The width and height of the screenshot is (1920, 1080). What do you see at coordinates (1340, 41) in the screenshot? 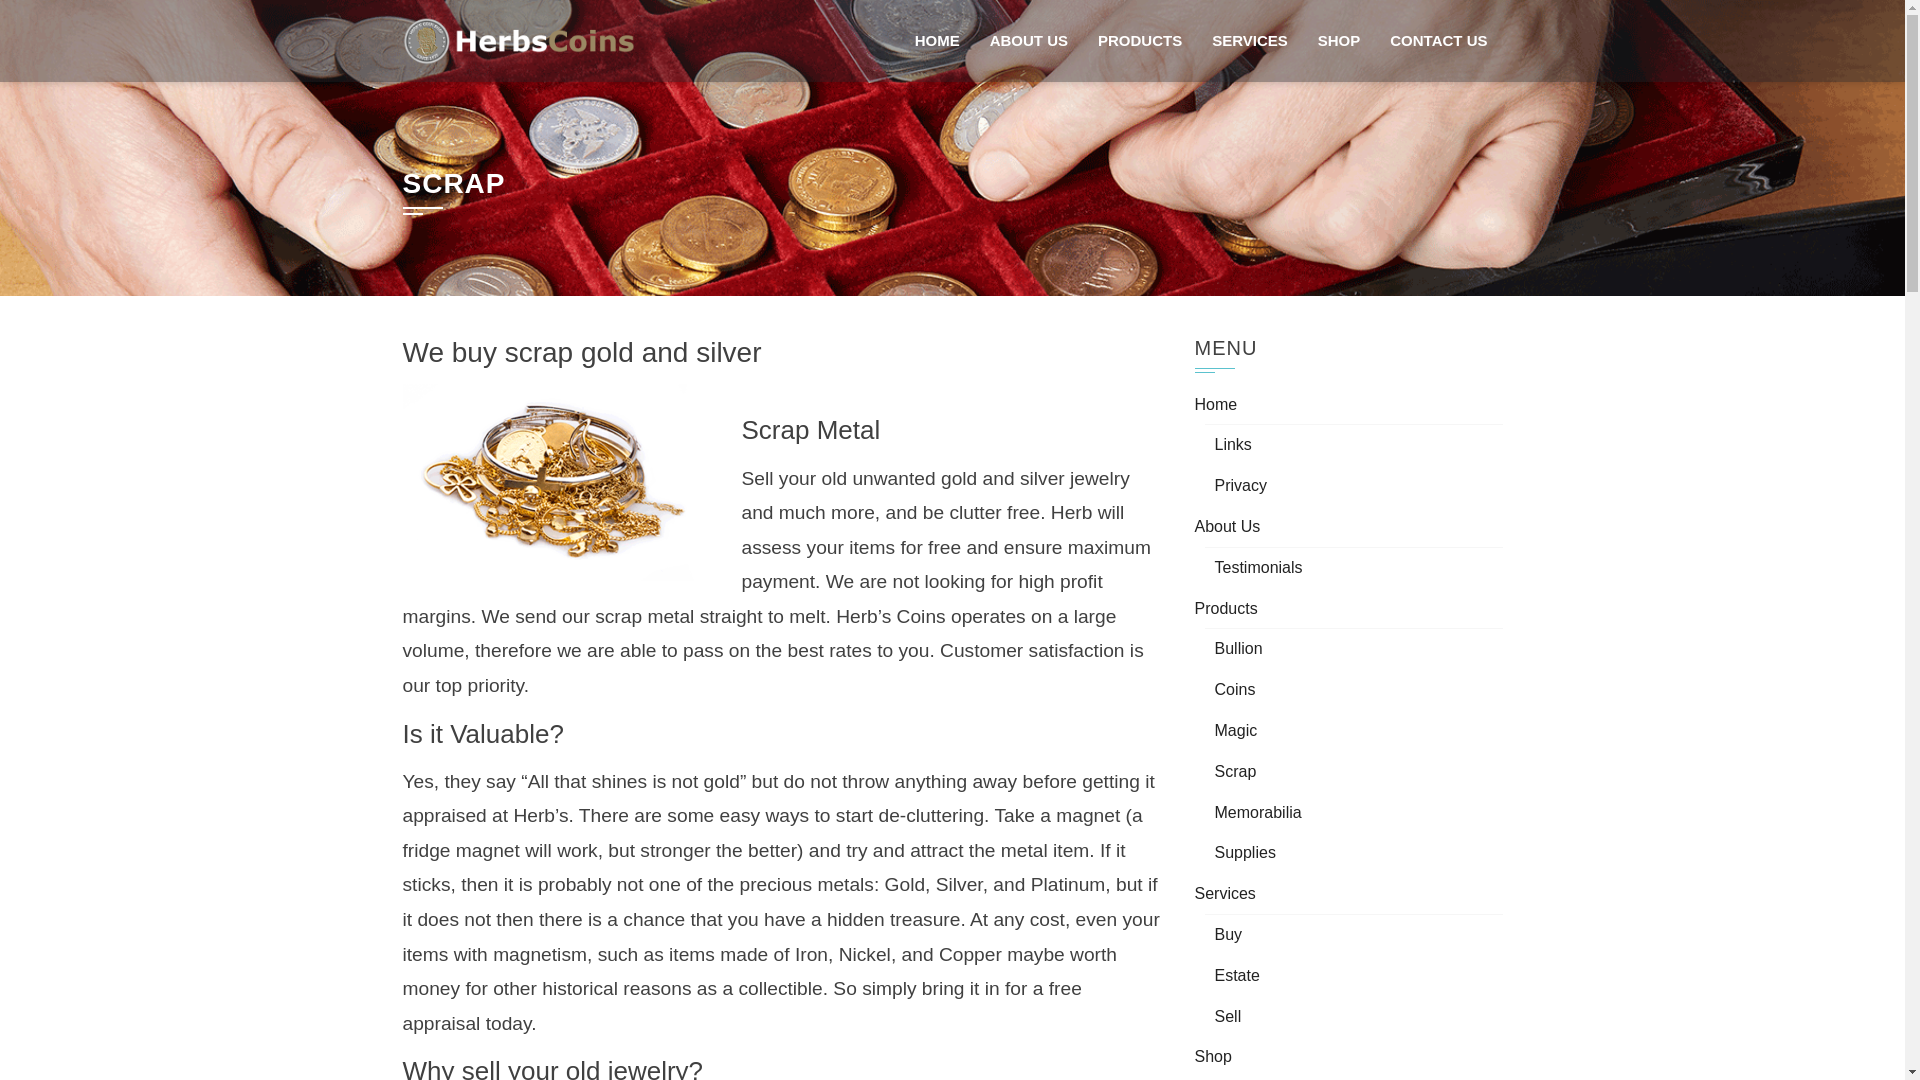
I see `SHOP` at bounding box center [1340, 41].